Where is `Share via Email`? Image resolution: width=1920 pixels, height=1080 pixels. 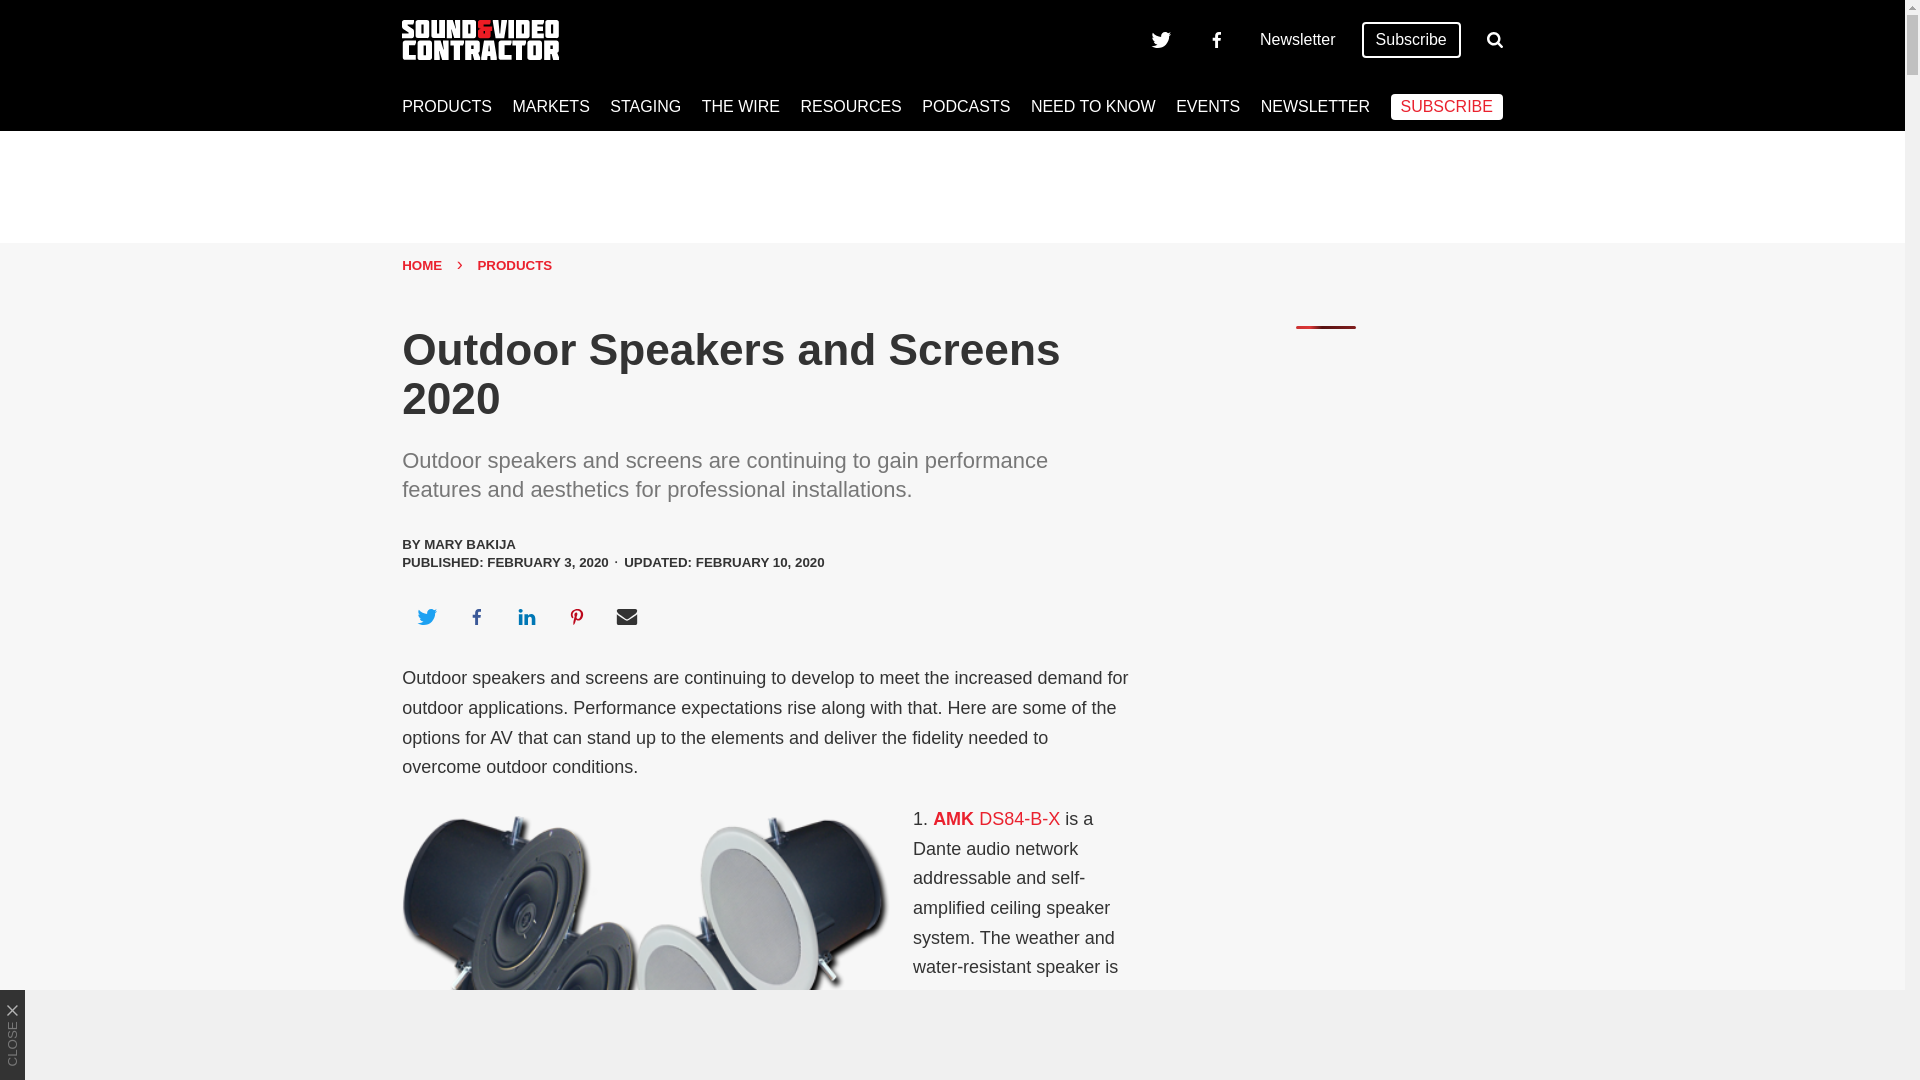 Share via Email is located at coordinates (627, 616).